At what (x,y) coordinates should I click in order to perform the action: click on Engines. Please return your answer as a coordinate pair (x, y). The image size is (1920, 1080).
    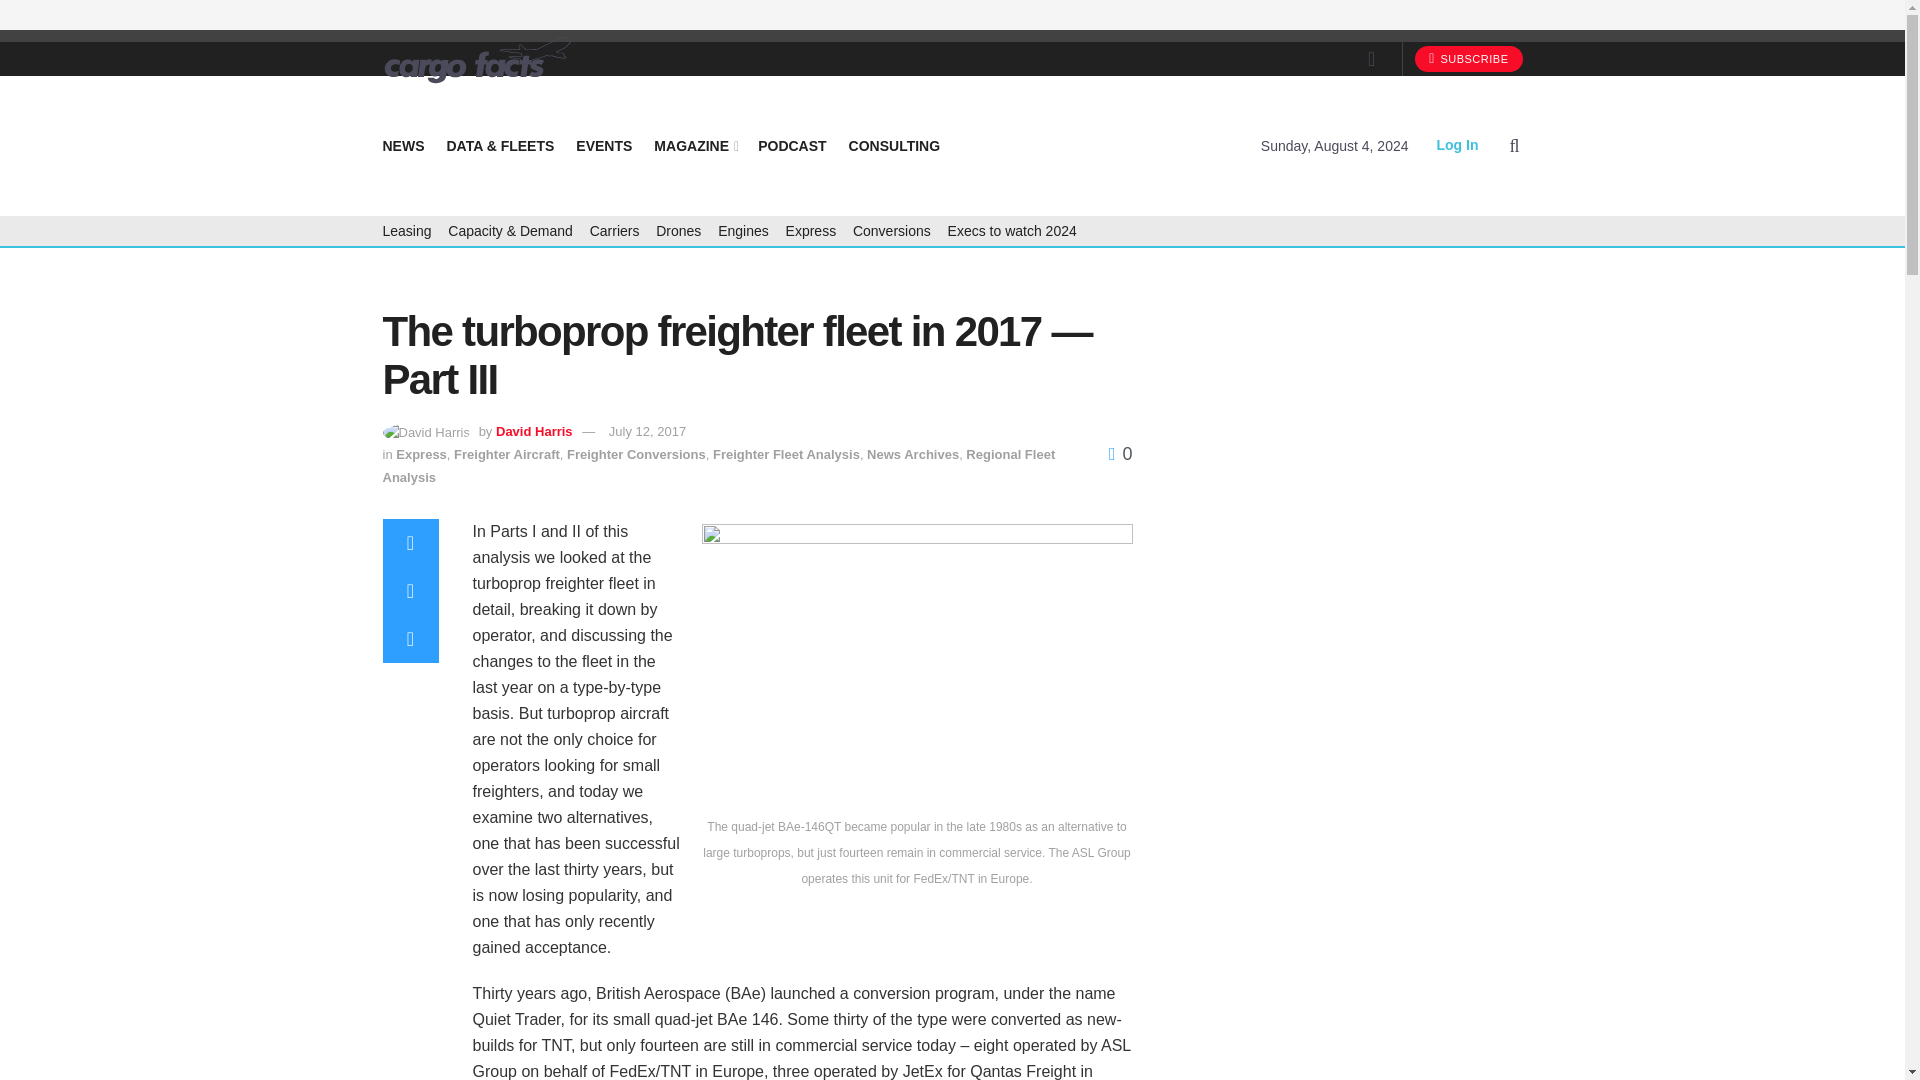
    Looking at the image, I should click on (744, 231).